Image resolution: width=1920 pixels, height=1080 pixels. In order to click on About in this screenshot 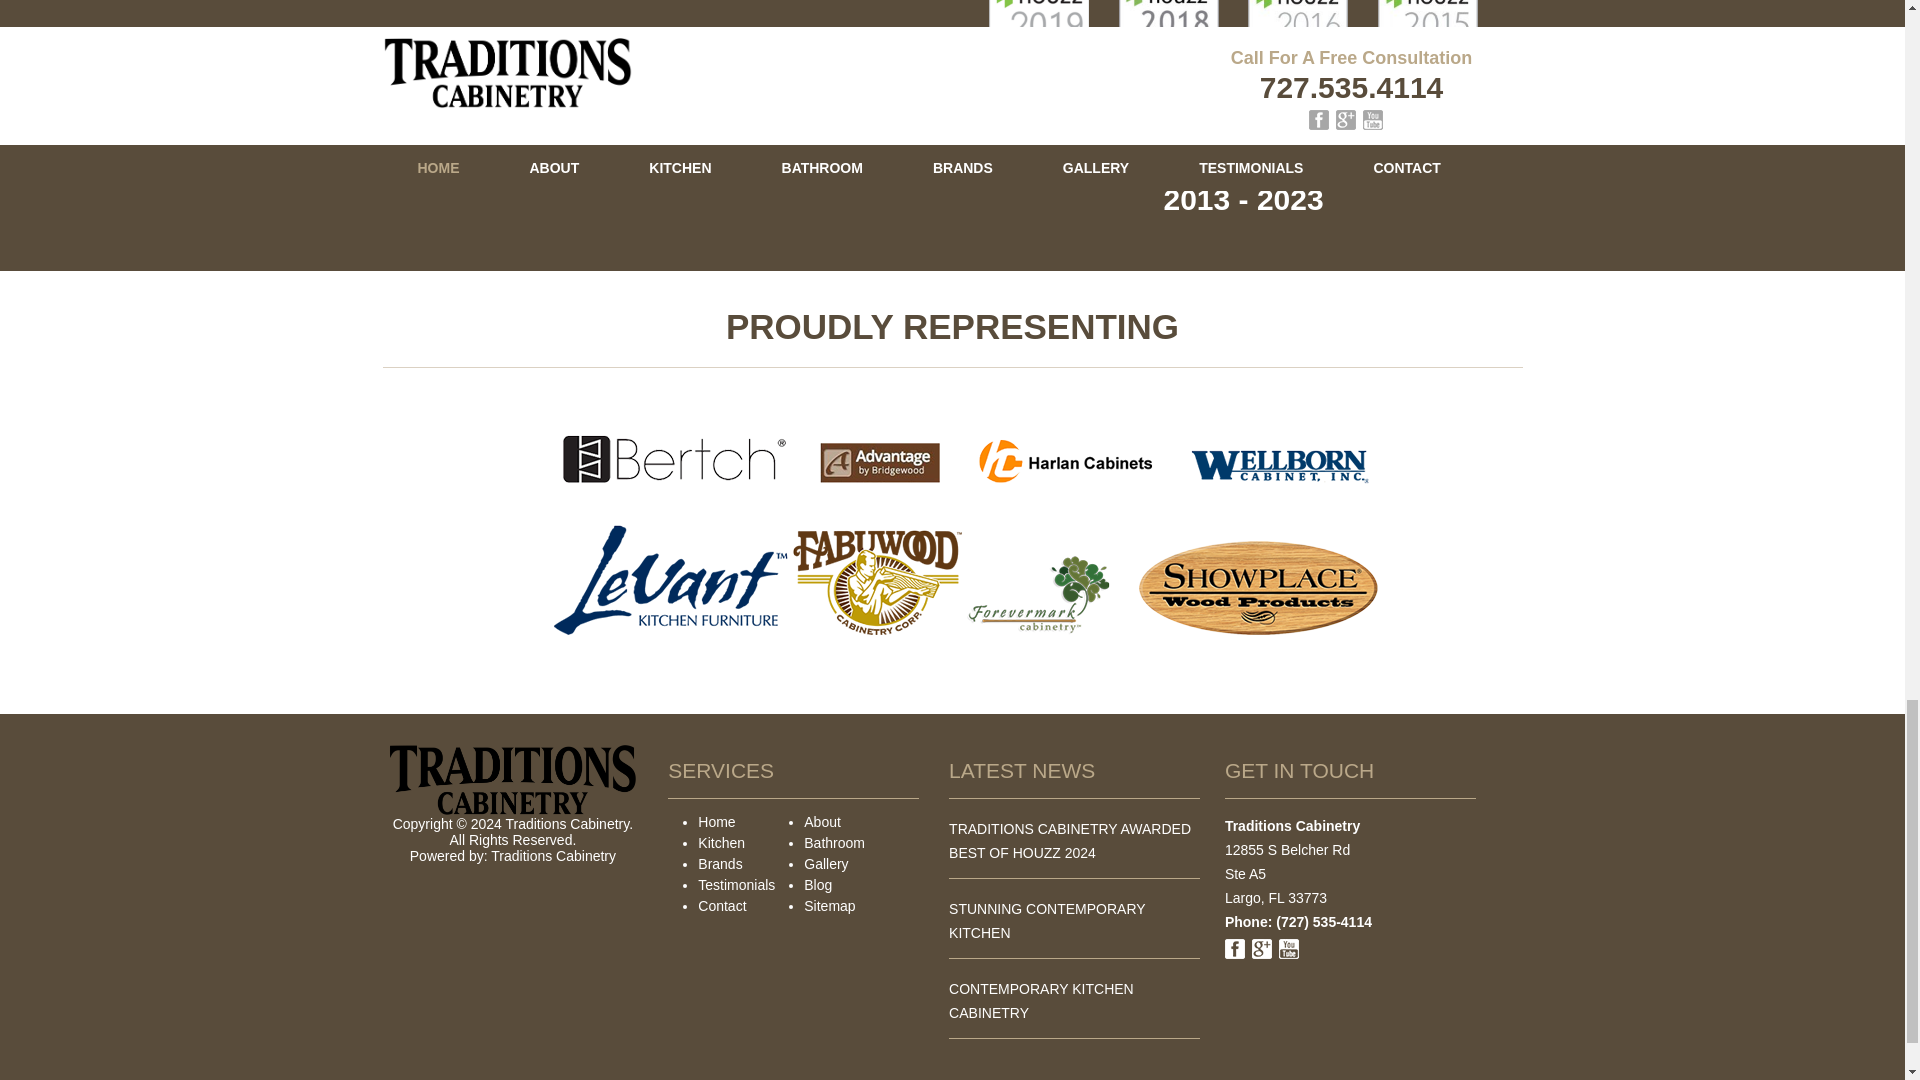, I will do `click(822, 822)`.